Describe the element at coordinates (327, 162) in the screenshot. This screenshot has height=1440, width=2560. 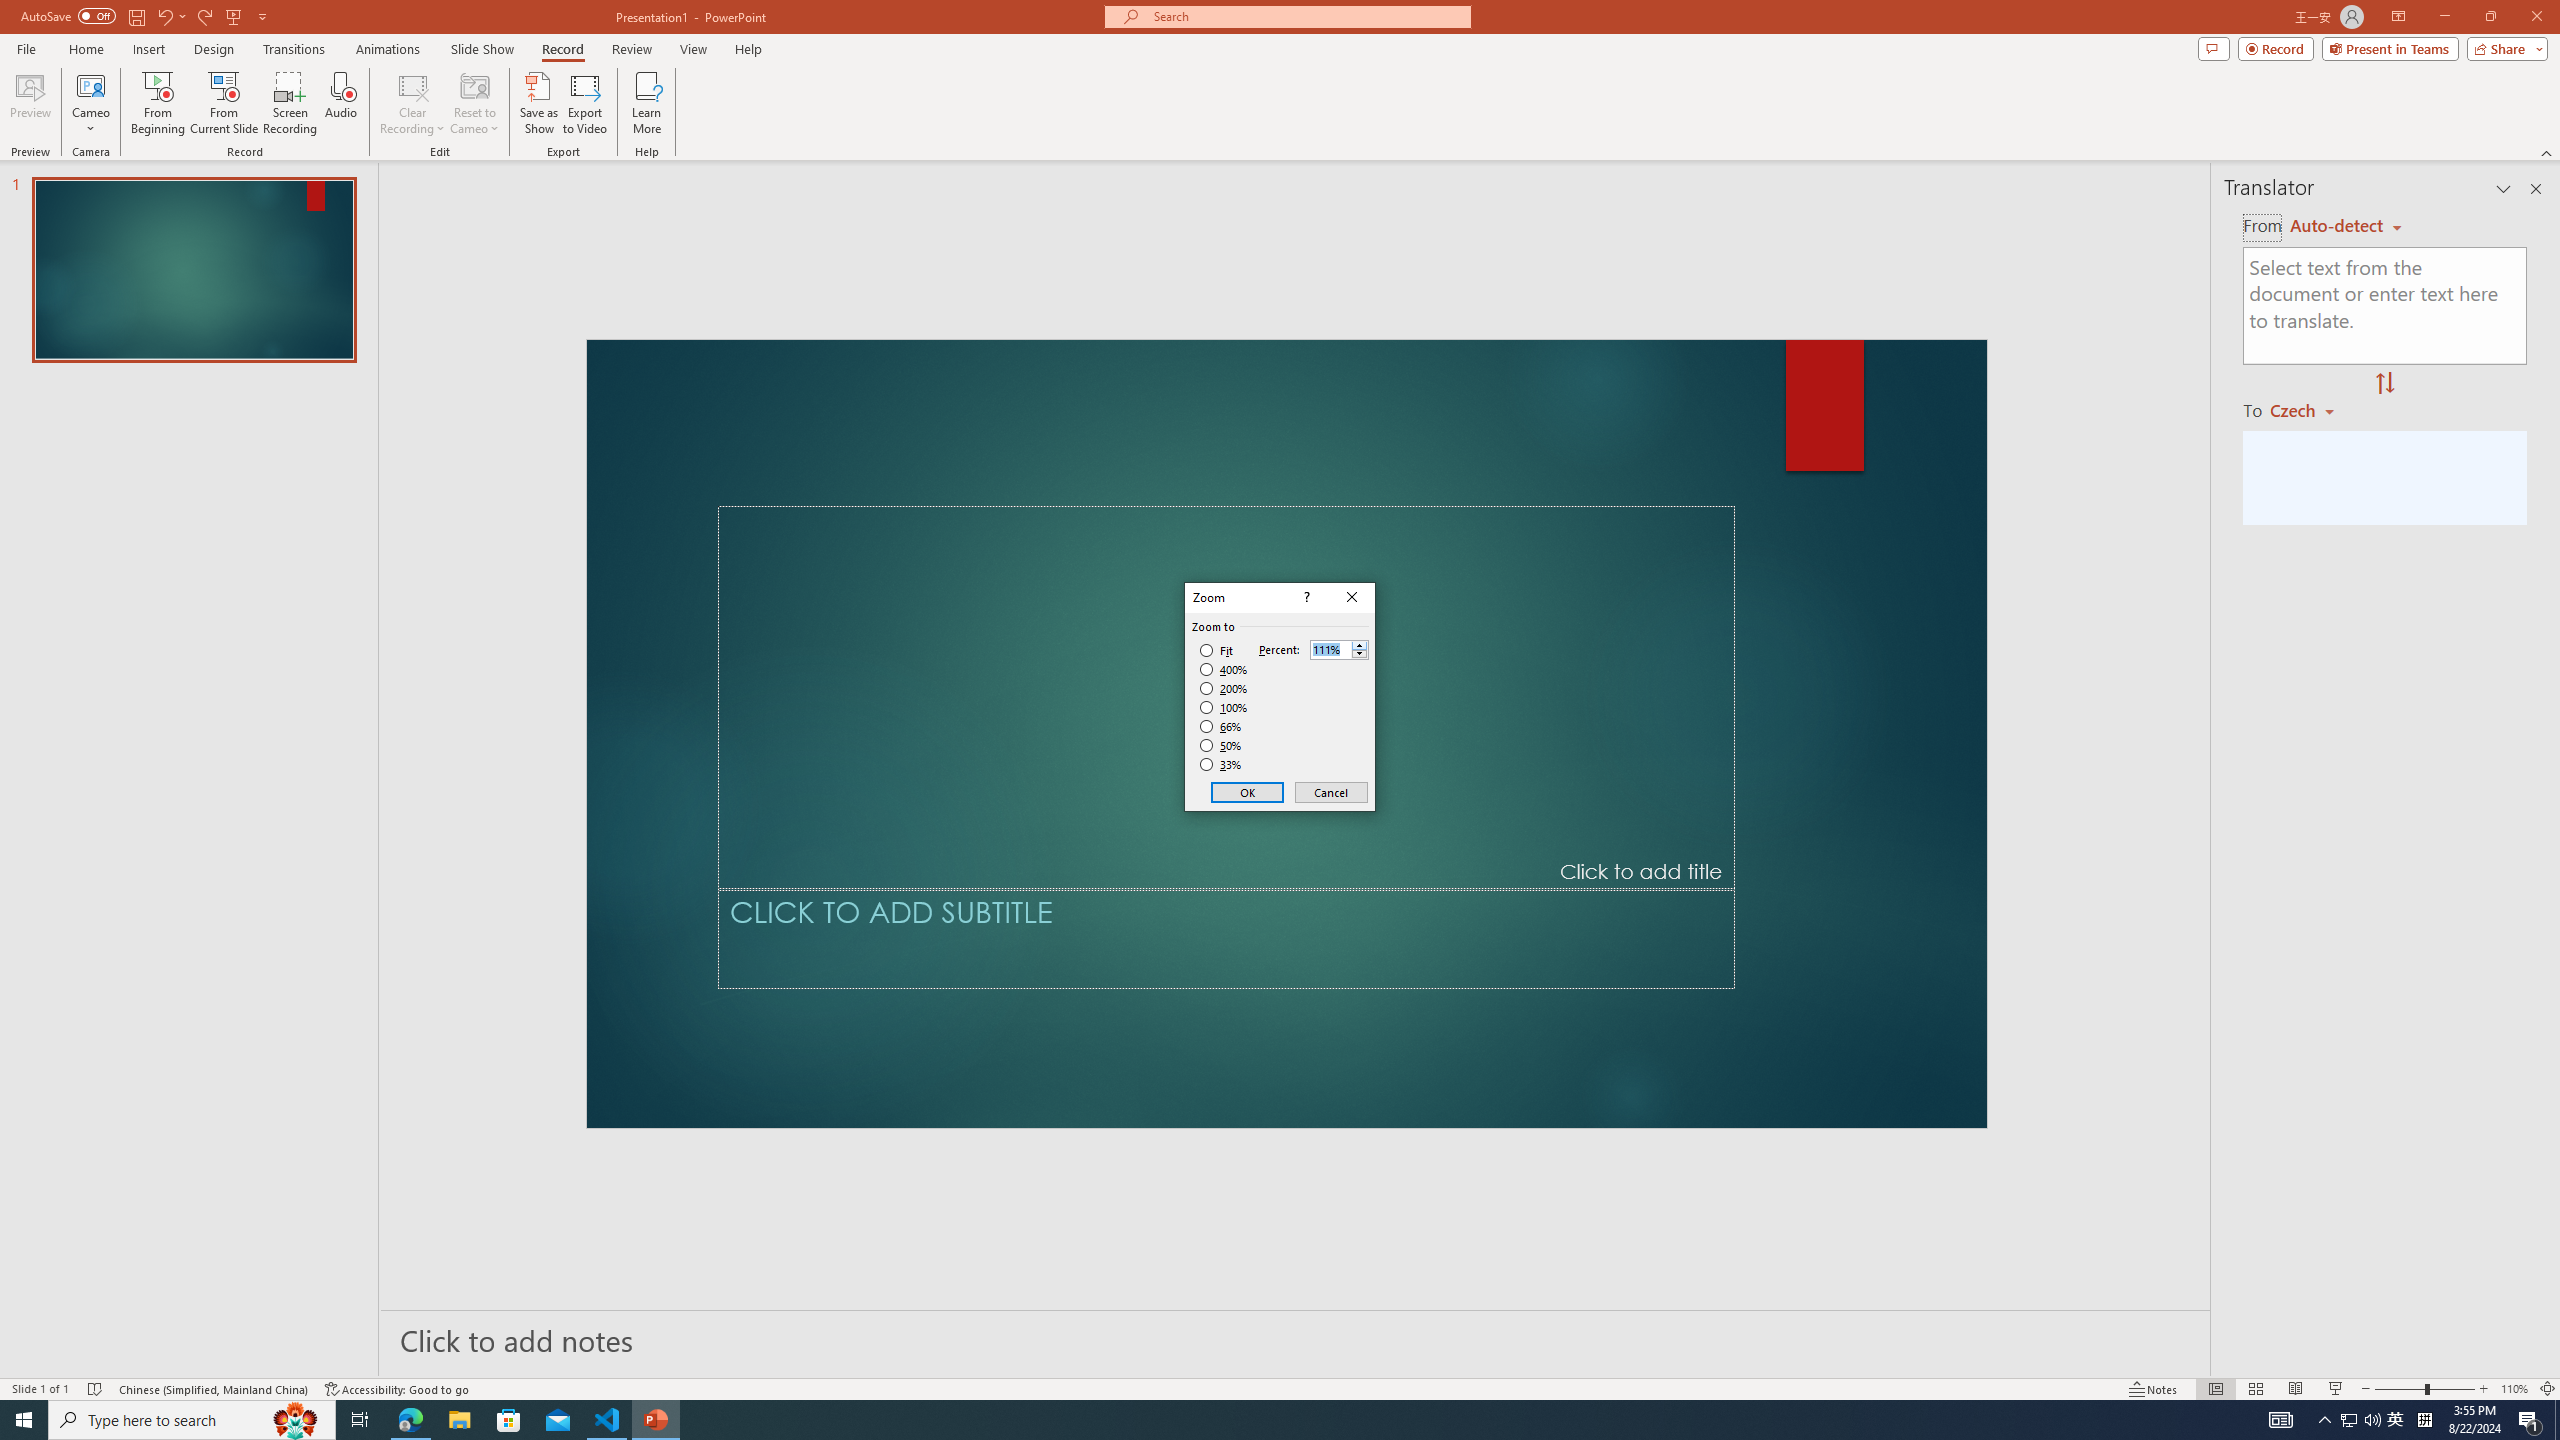
I see `Start Mail Merge` at that location.